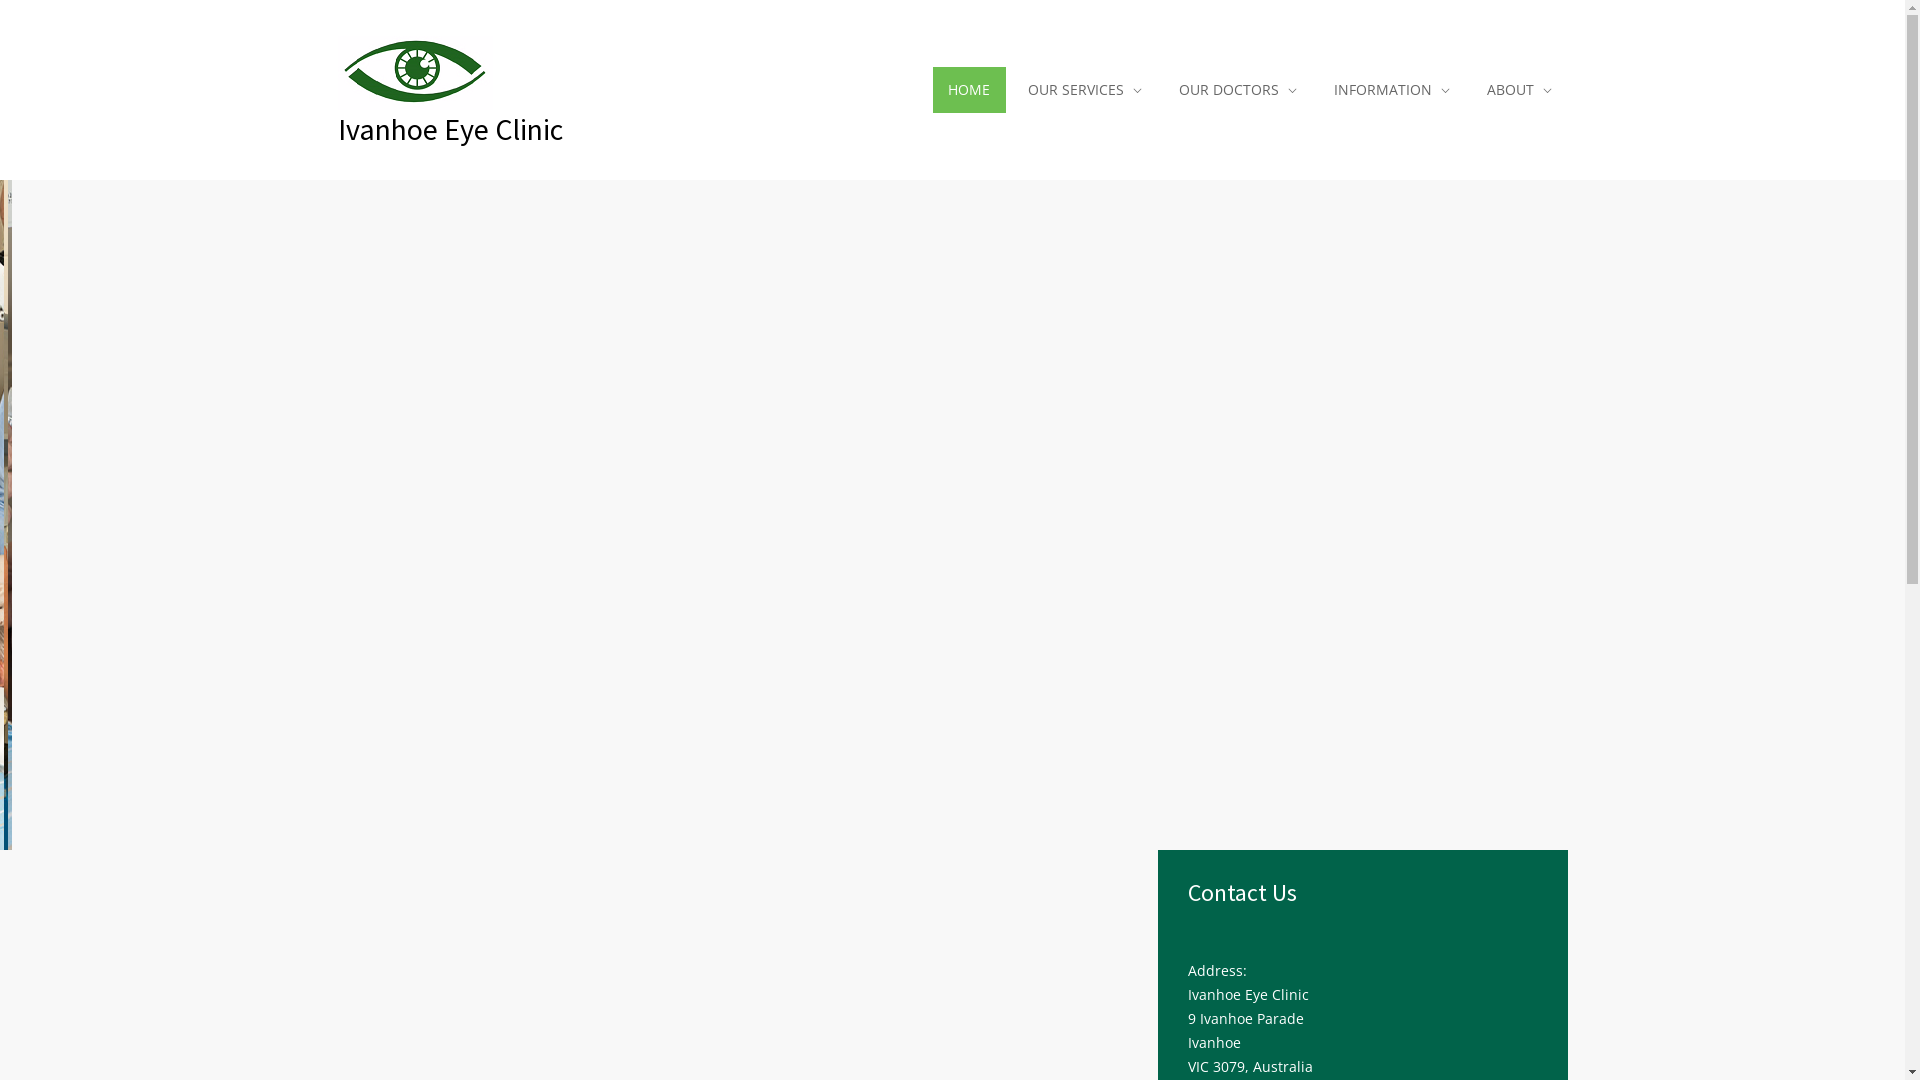  Describe the element at coordinates (970, 90) in the screenshot. I see `HOME` at that location.